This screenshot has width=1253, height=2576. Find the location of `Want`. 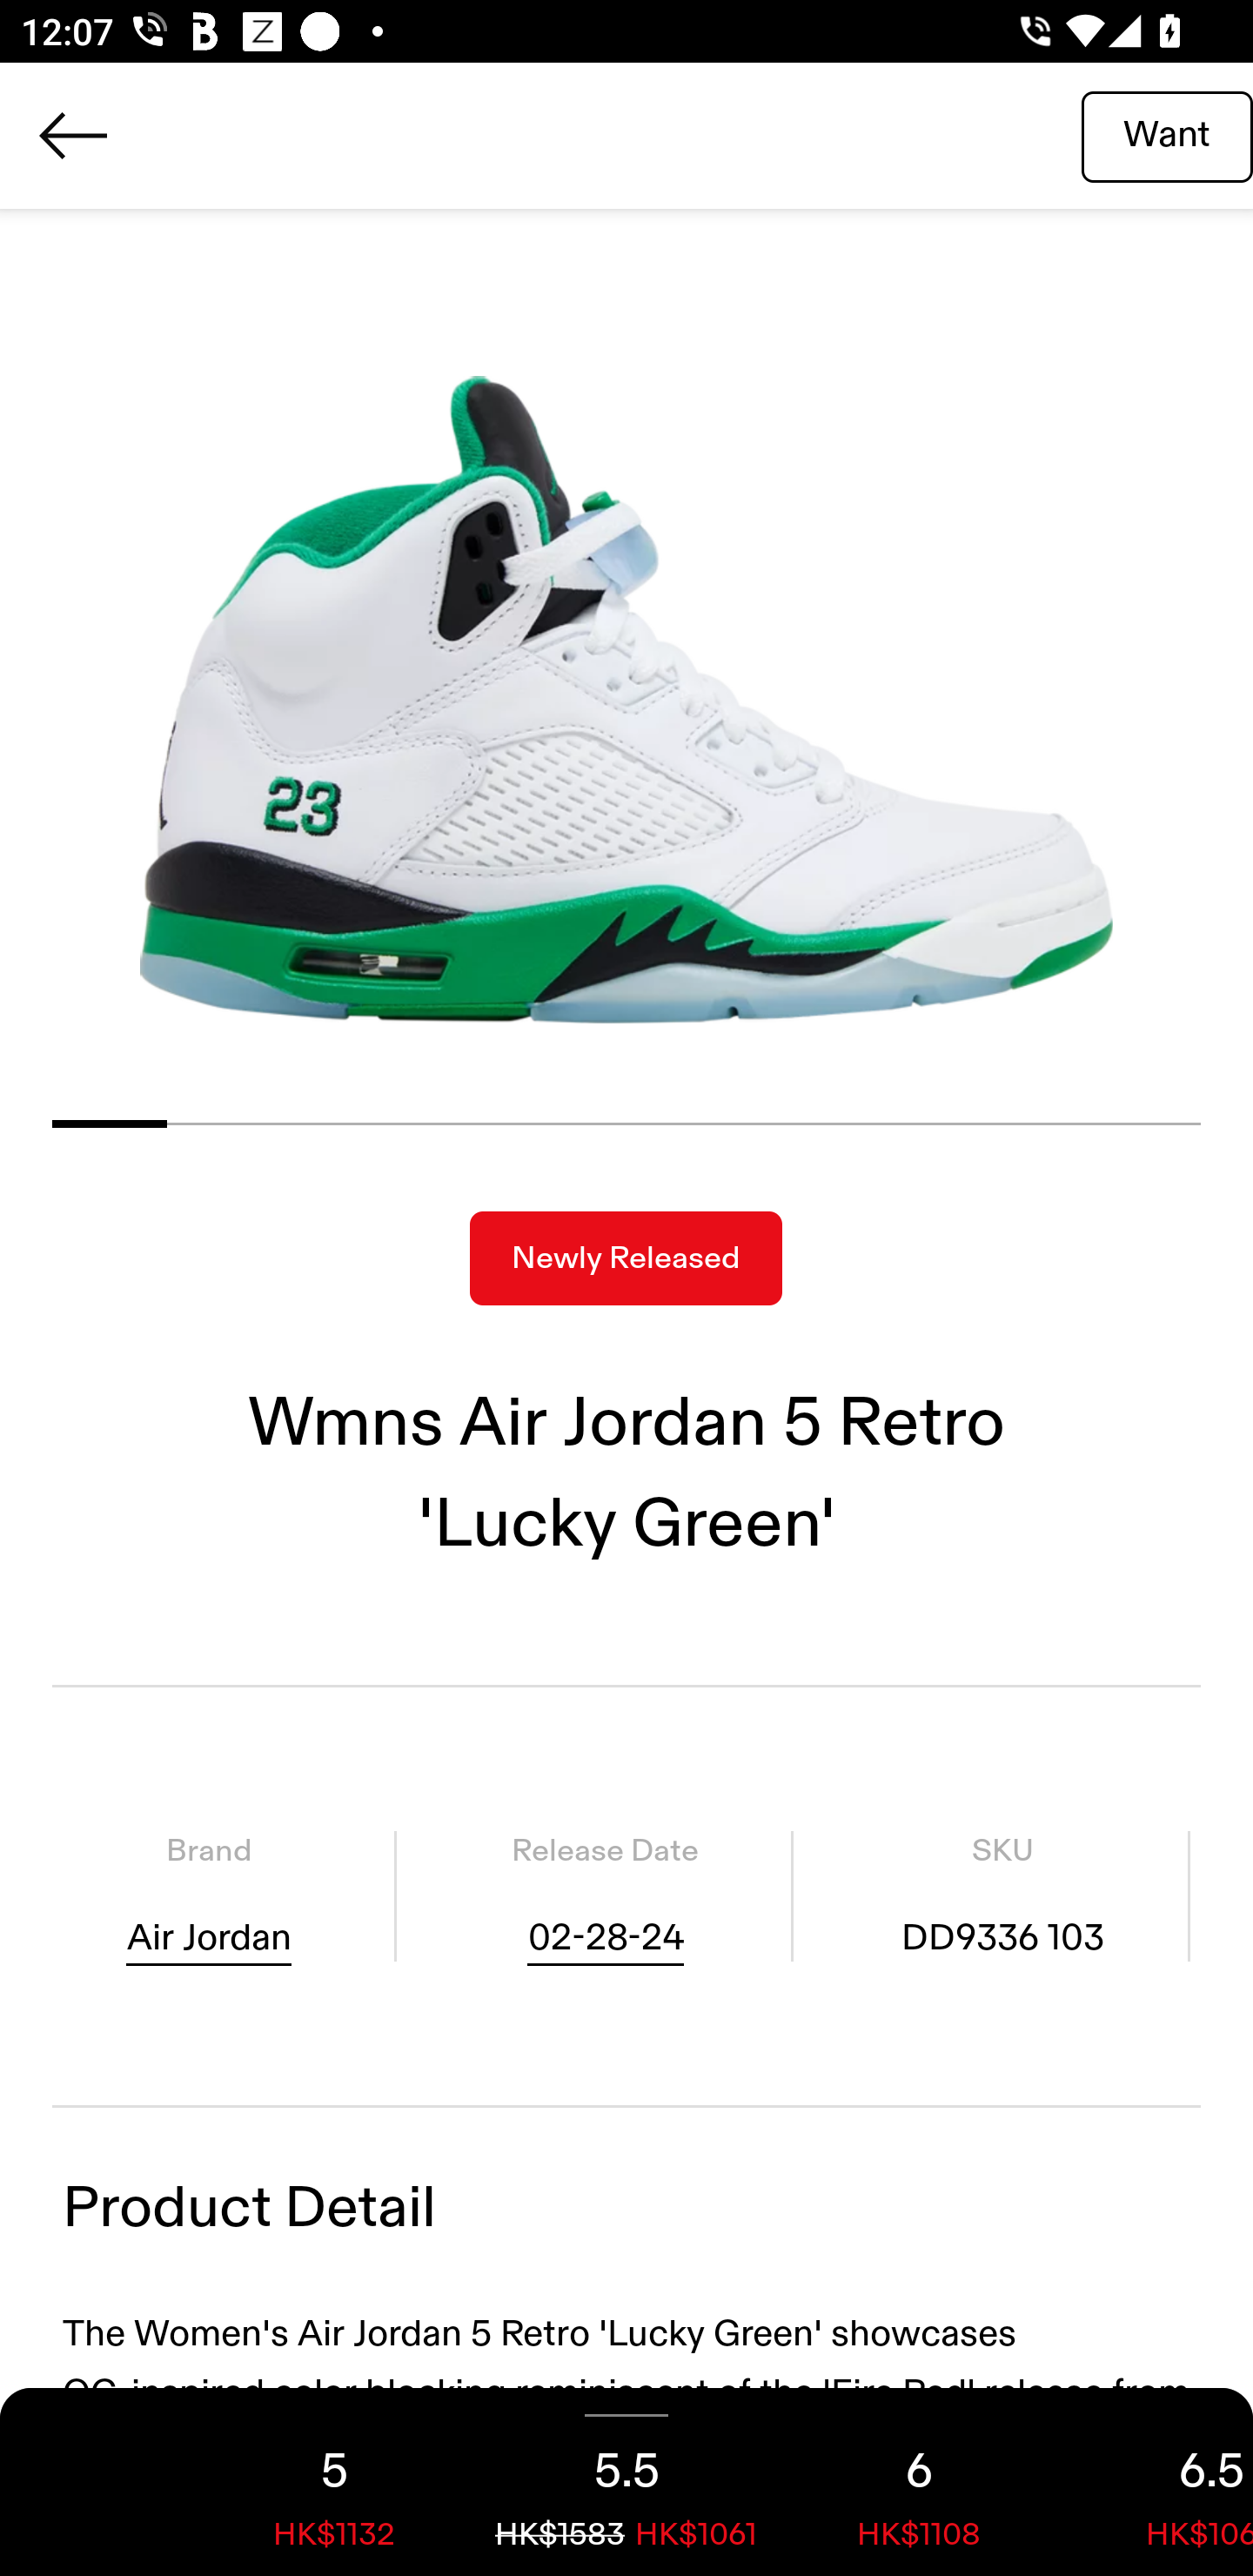

Want is located at coordinates (1167, 135).